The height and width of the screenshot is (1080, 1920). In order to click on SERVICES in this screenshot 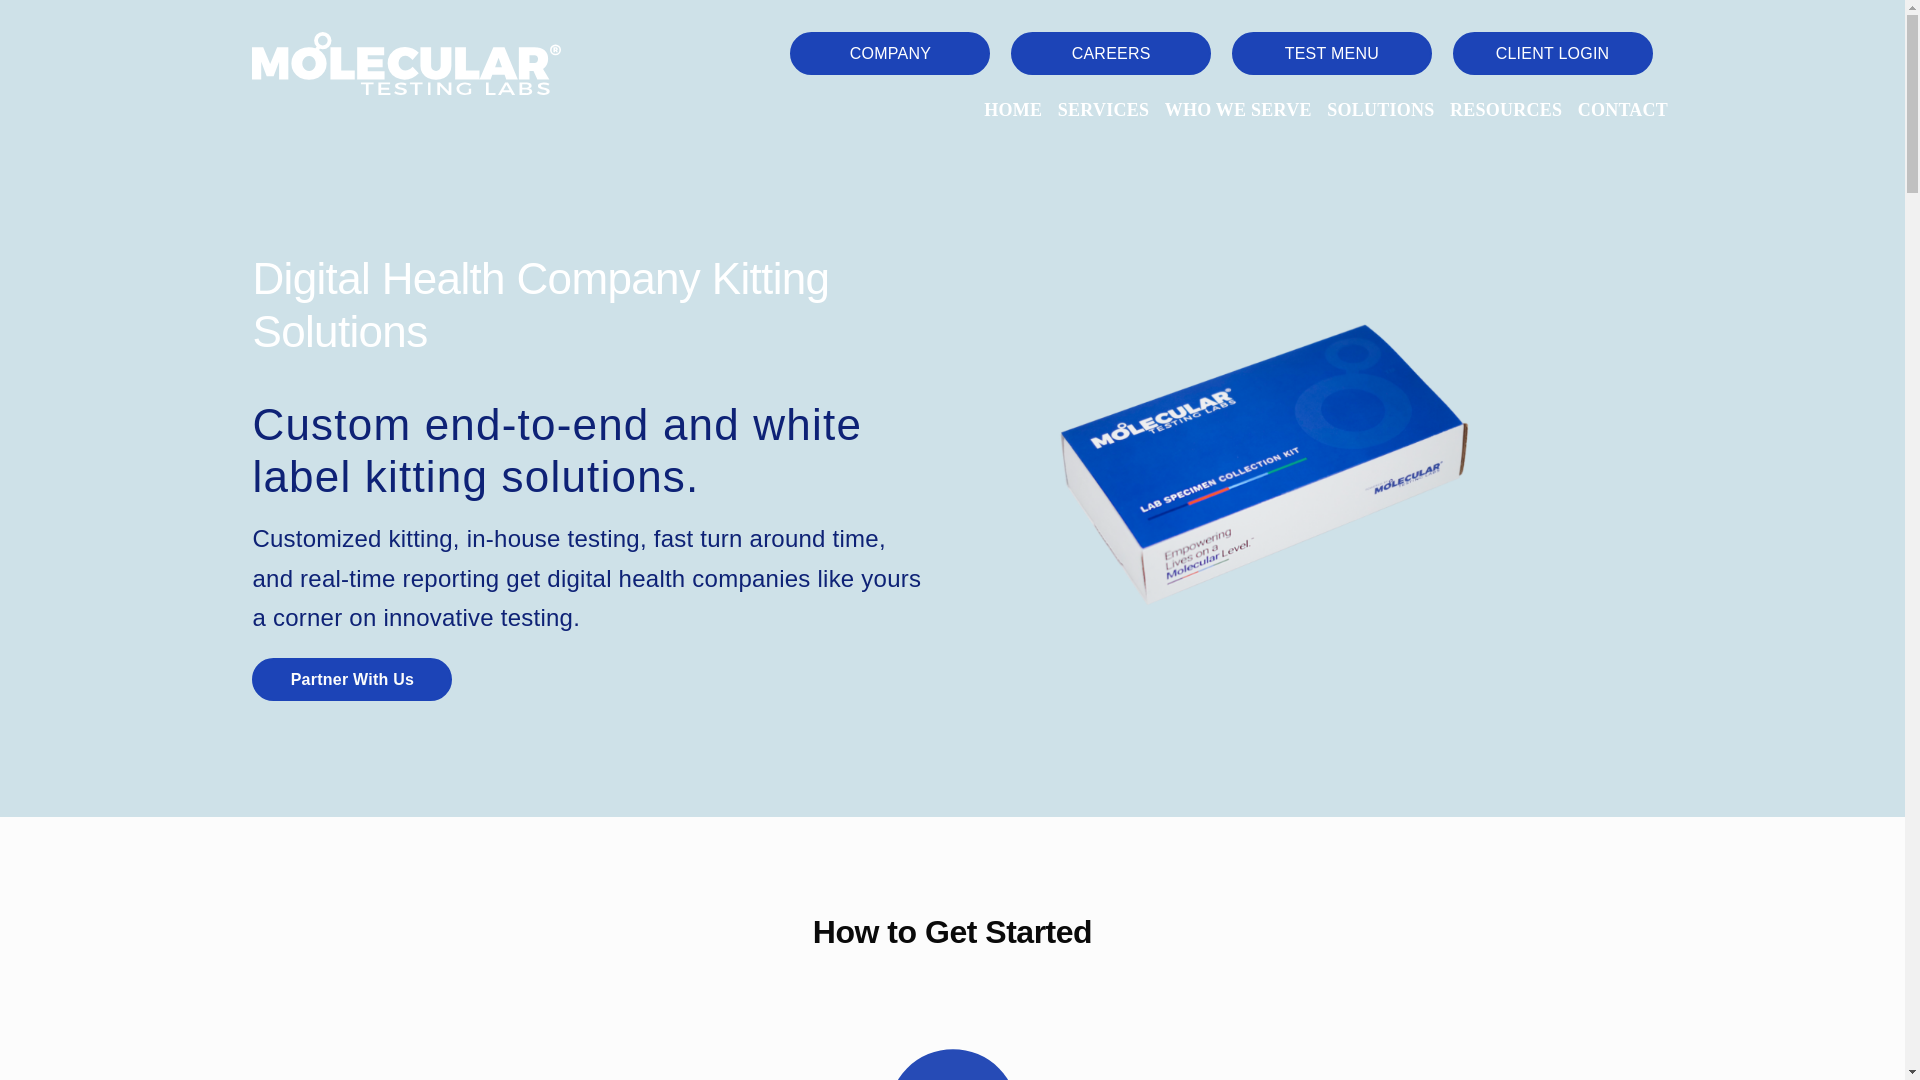, I will do `click(1102, 110)`.